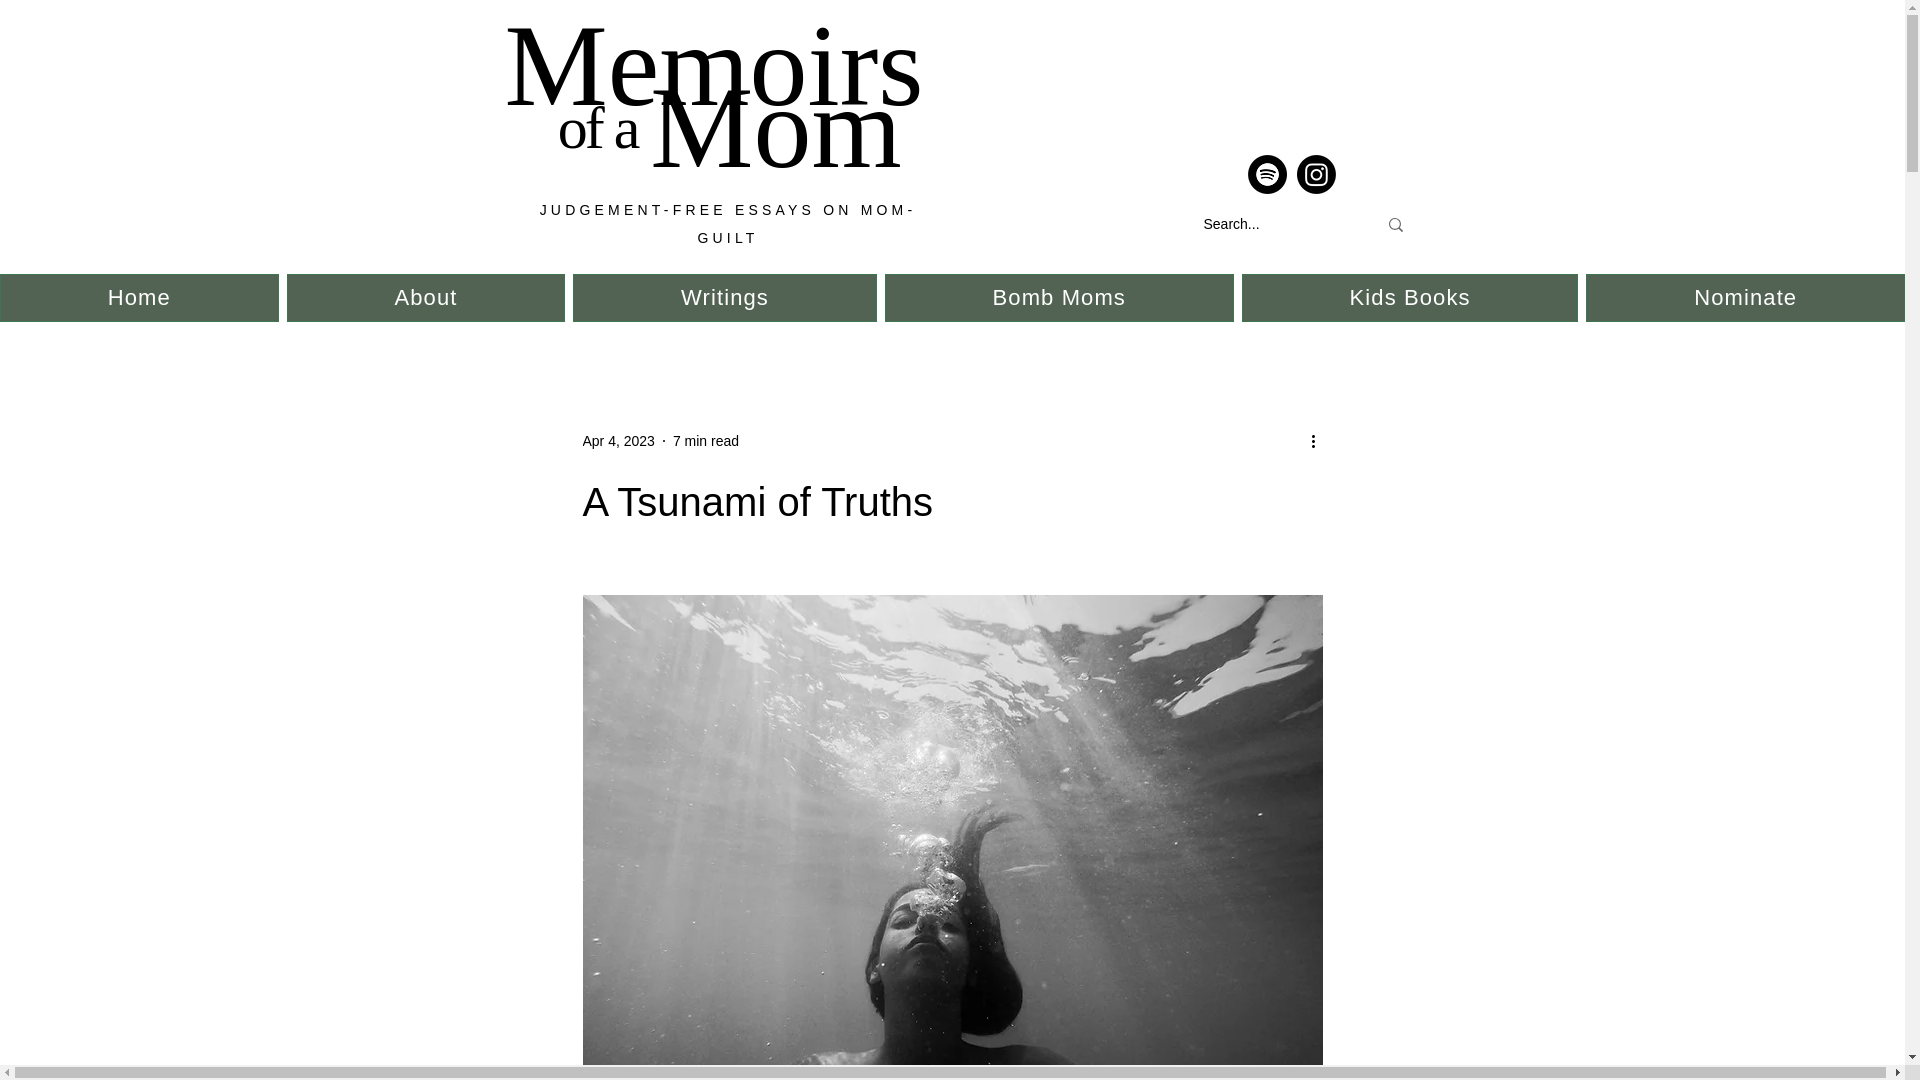  What do you see at coordinates (139, 298) in the screenshot?
I see `Home` at bounding box center [139, 298].